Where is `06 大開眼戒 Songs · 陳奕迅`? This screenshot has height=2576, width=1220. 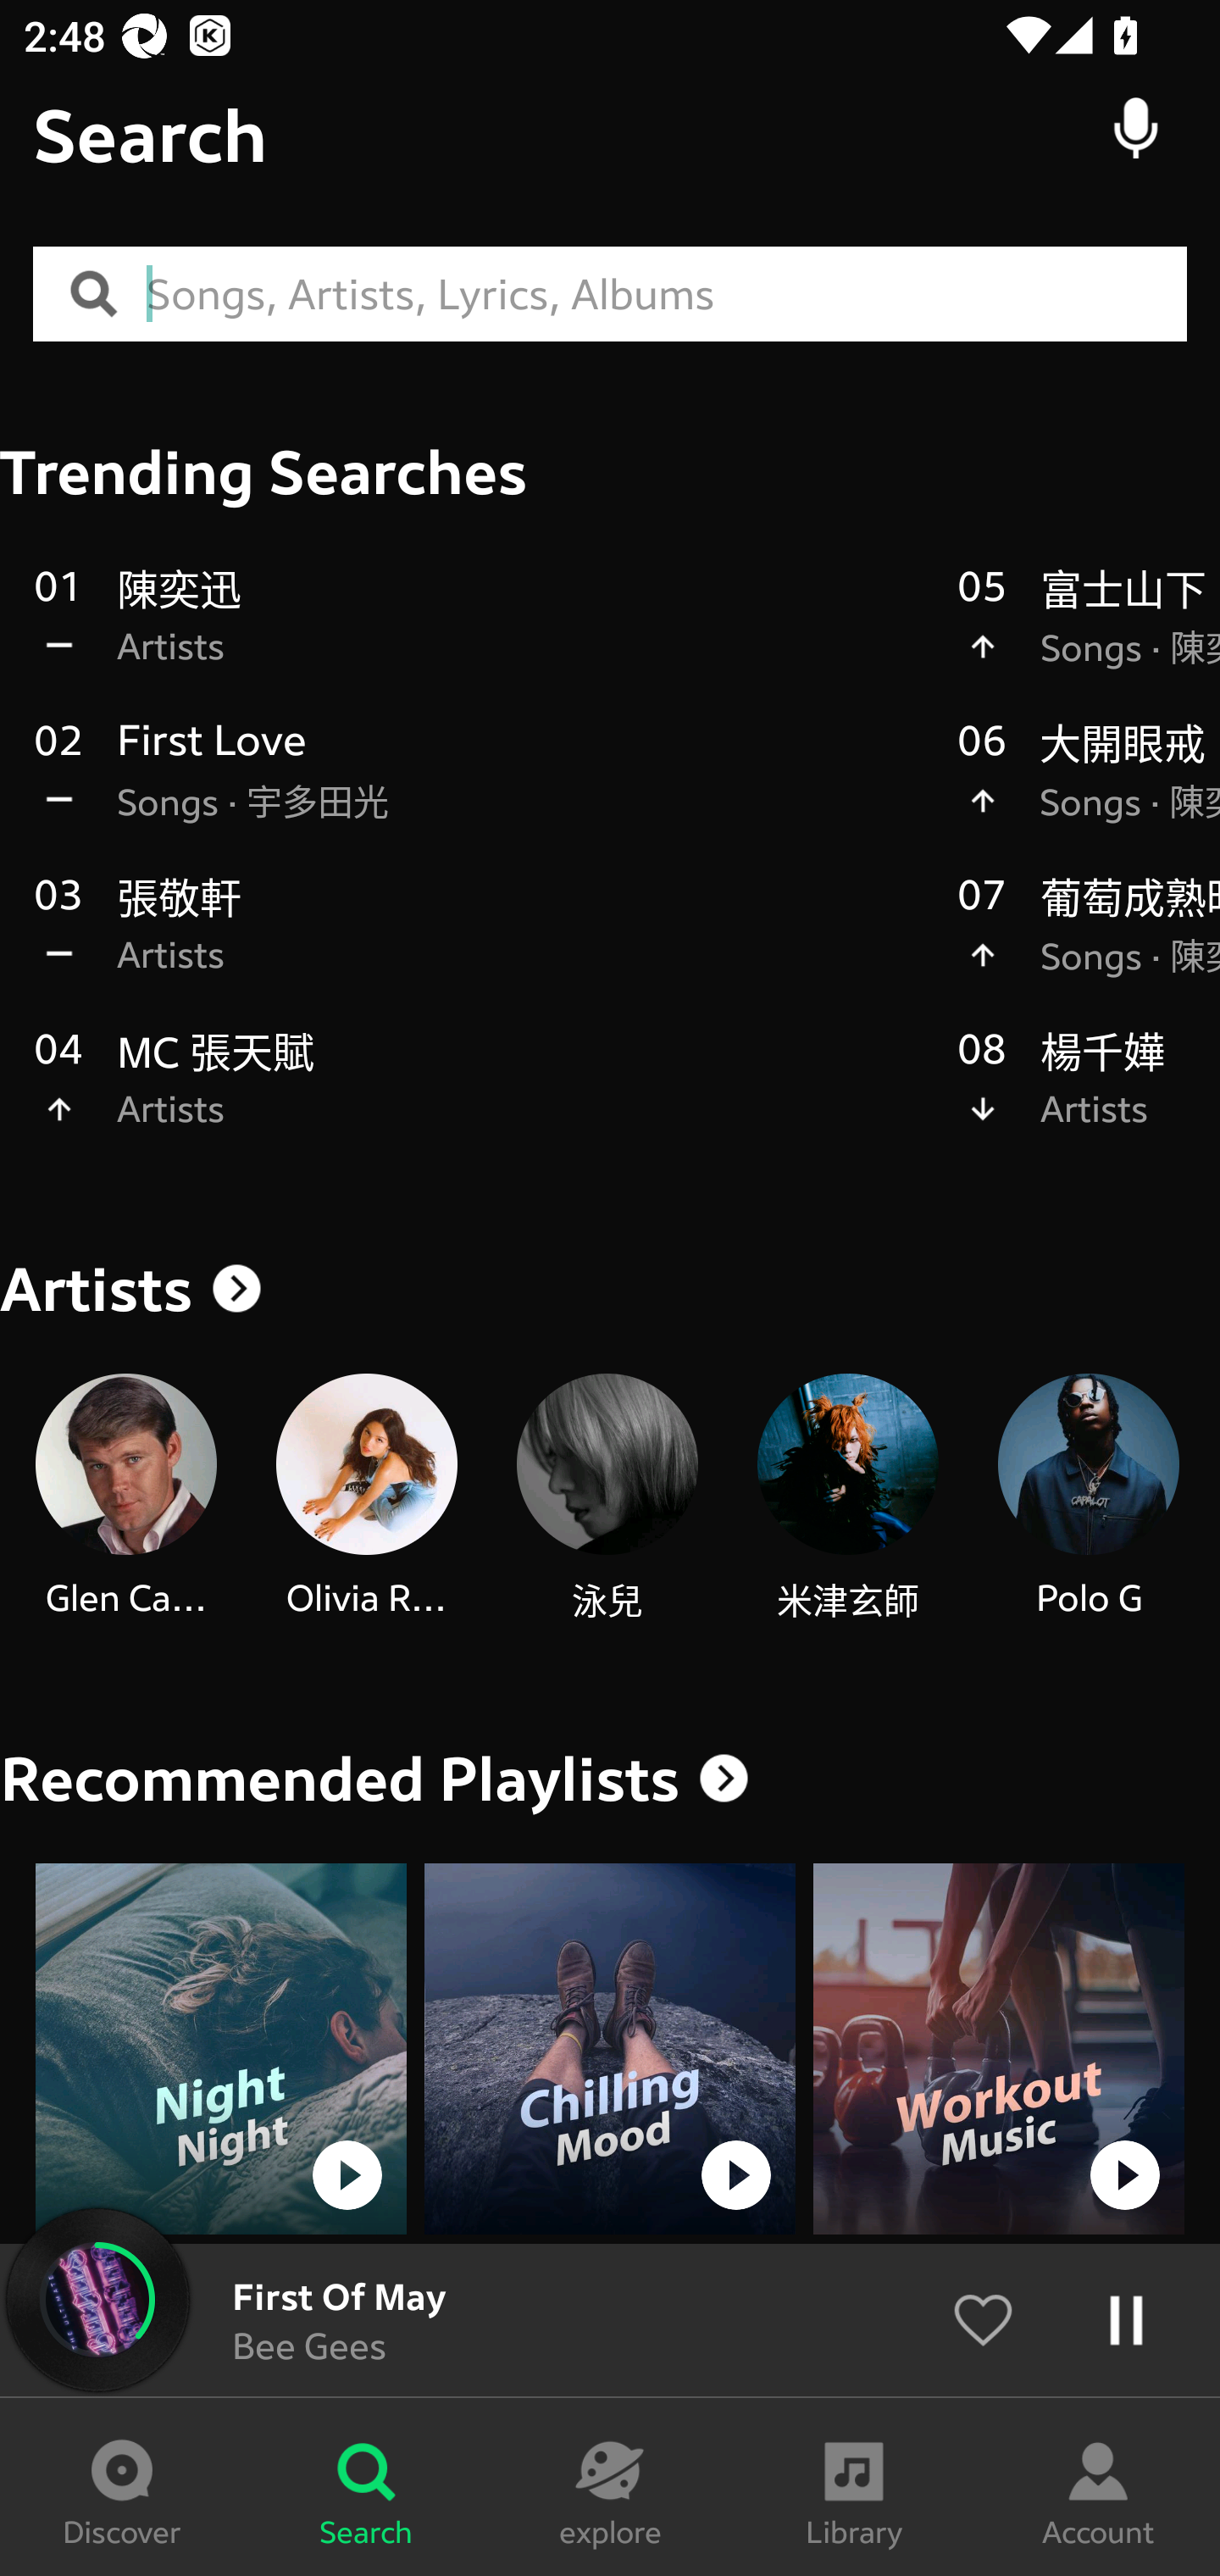
06 大開眼戒 Songs · 陳奕迅 is located at coordinates (1089, 788).